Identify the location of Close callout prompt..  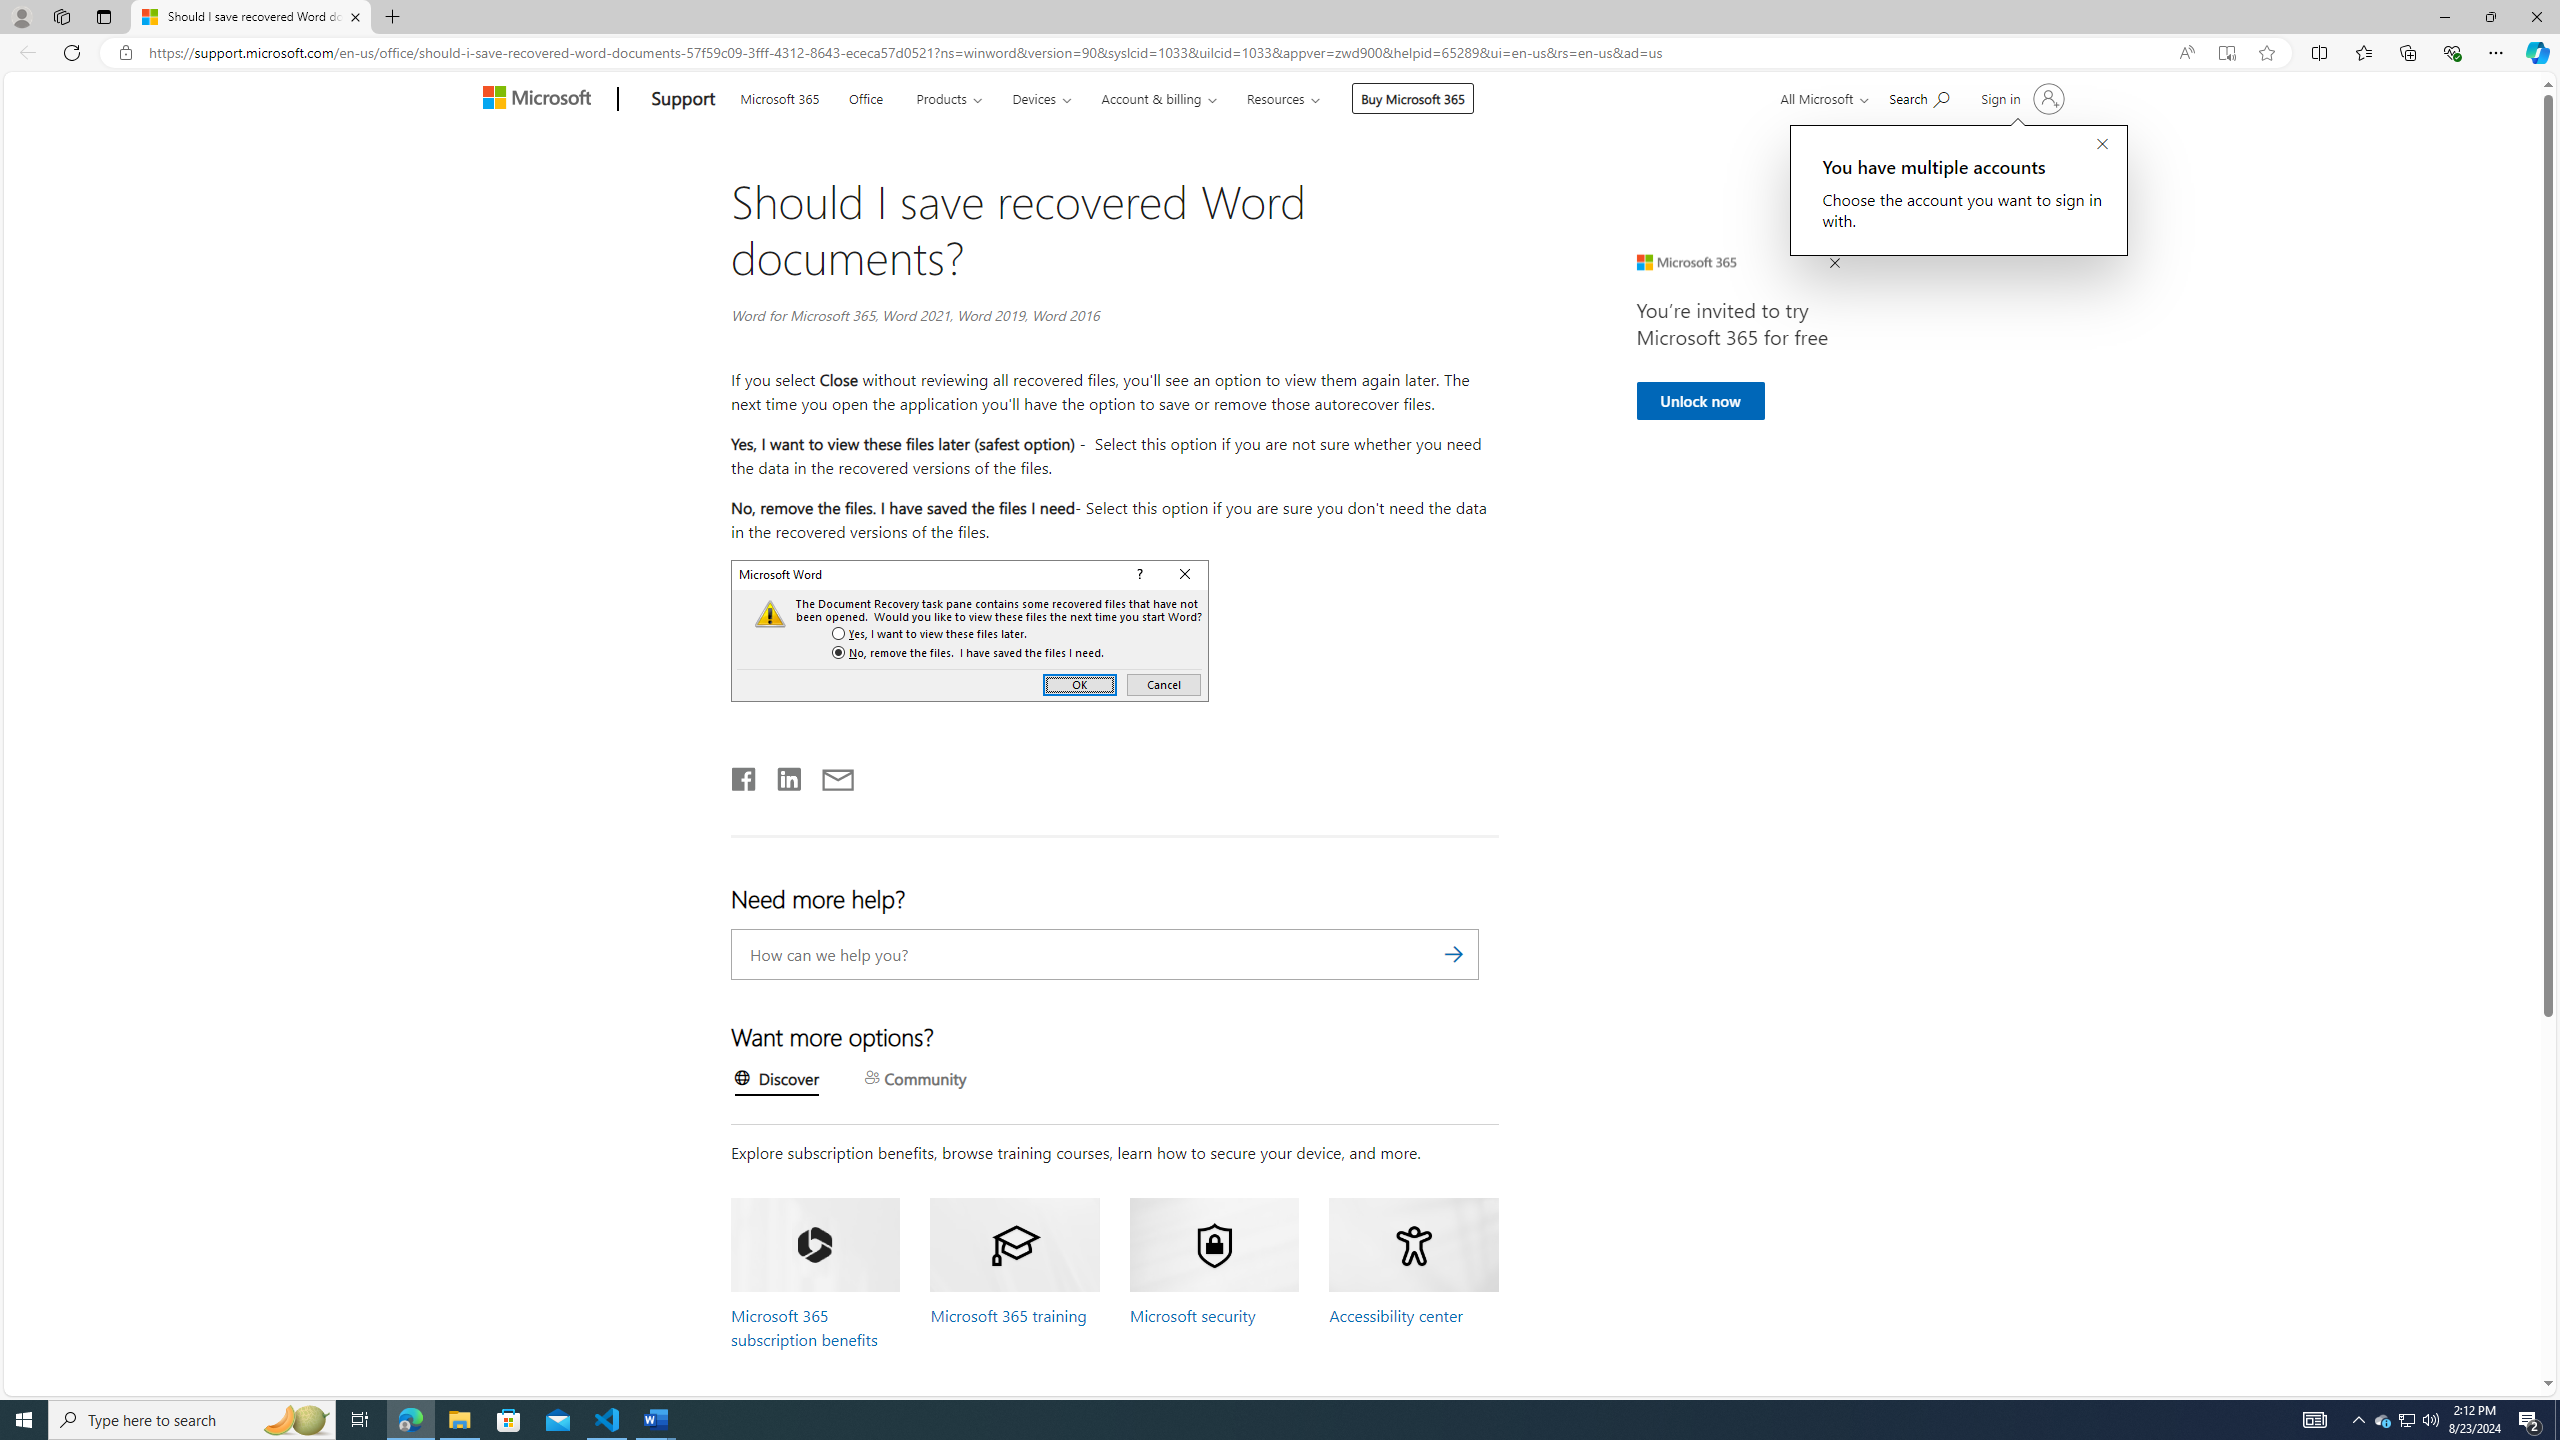
(2102, 145).